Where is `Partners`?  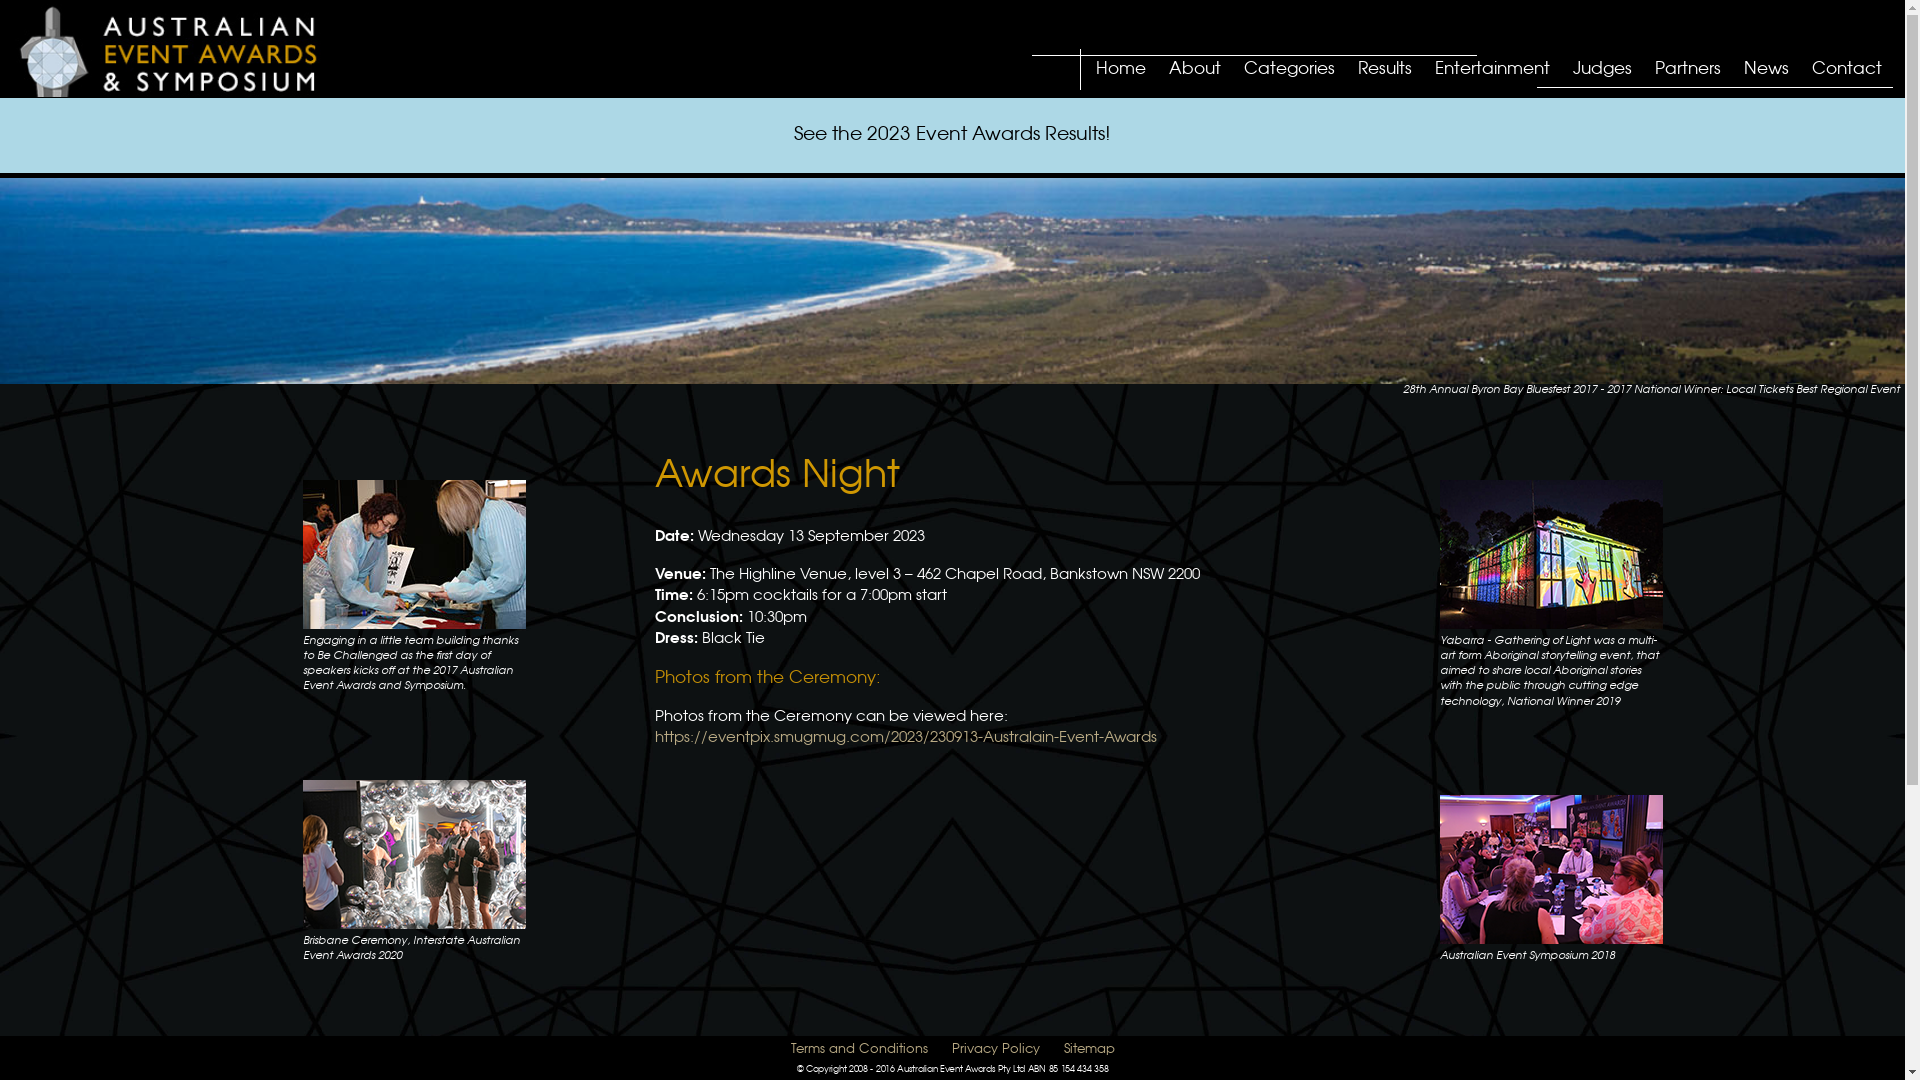
Partners is located at coordinates (1688, 72).